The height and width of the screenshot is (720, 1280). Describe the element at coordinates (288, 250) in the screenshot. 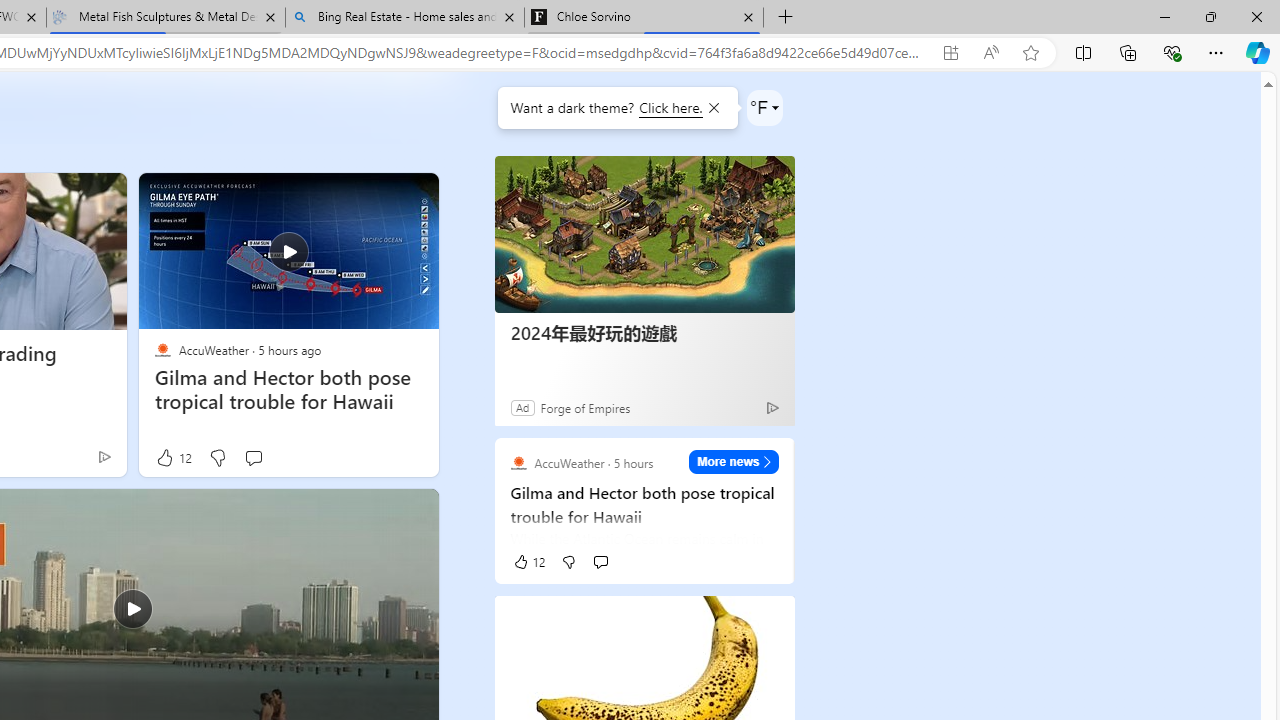

I see `Gilma and Hector both pose tropical trouble for Hawaii` at that location.